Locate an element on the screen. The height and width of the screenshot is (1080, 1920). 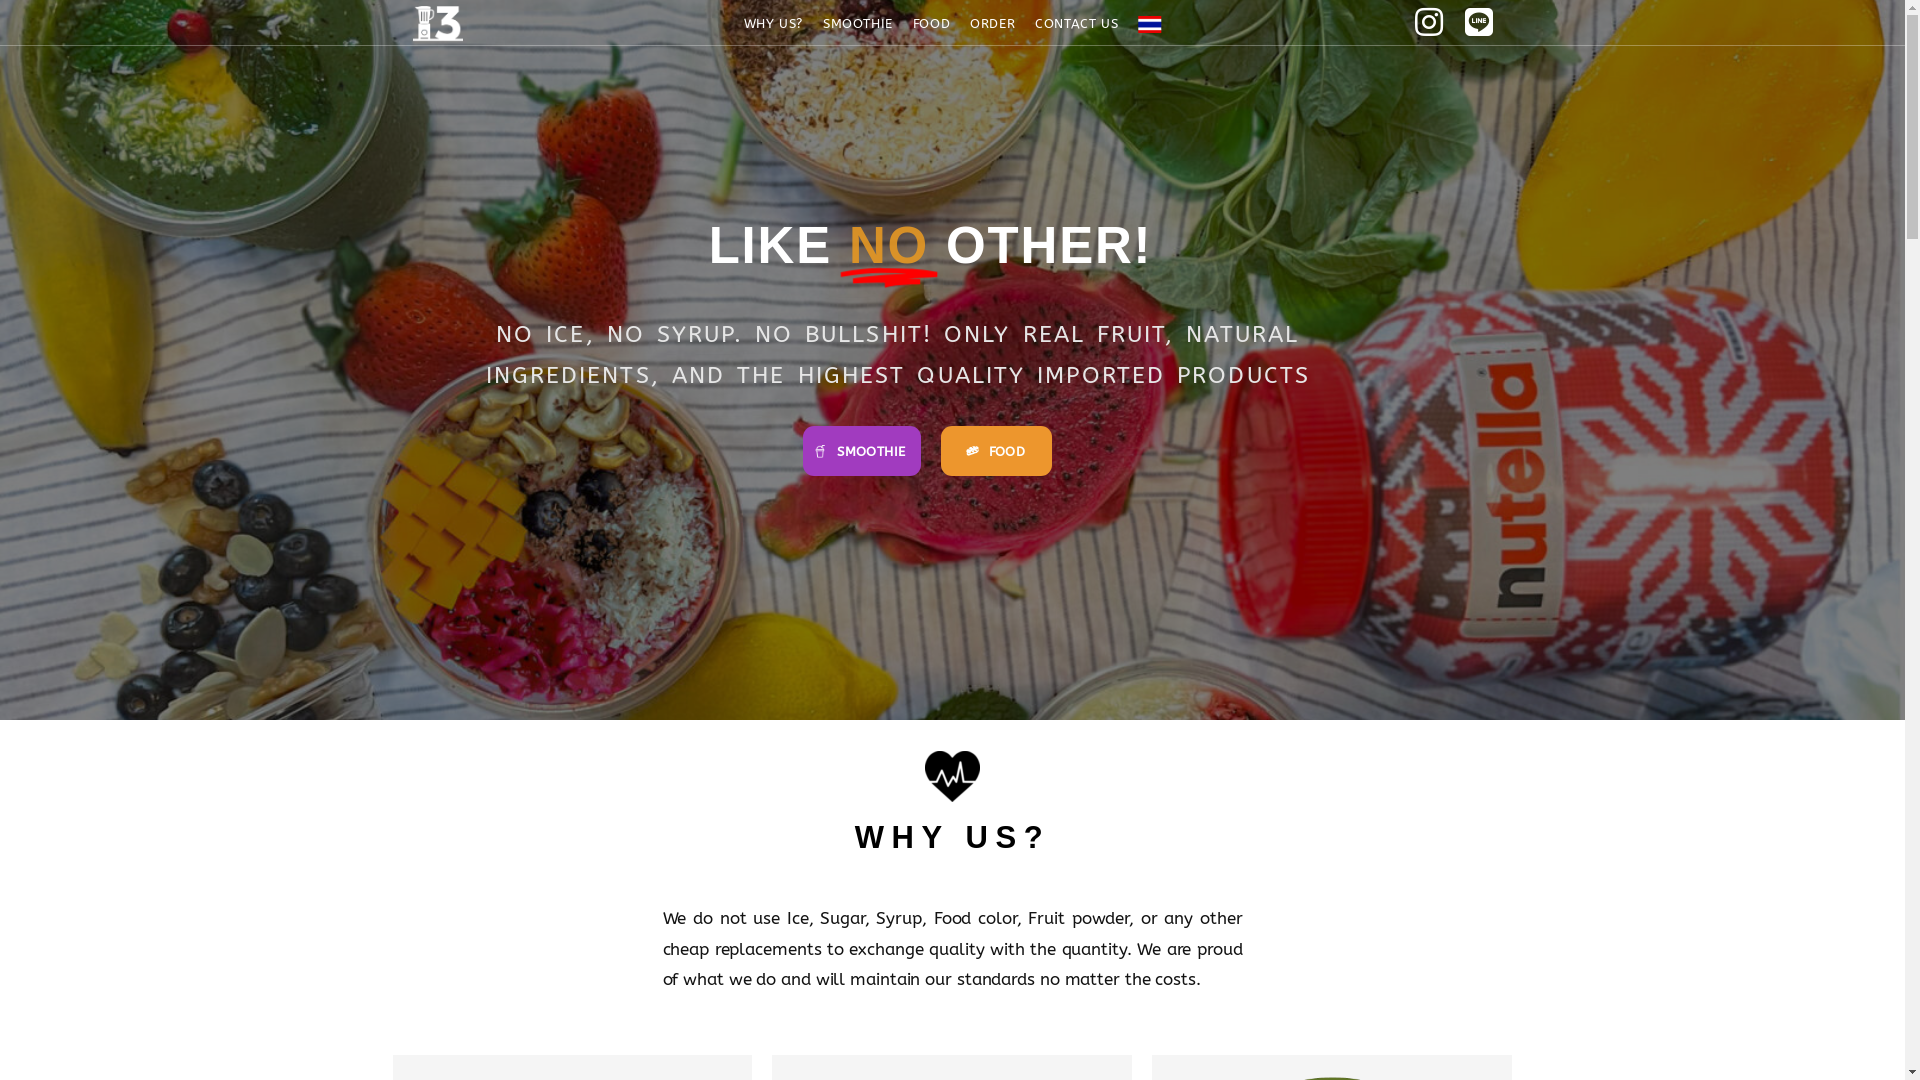
SMOOTHIE is located at coordinates (858, 24).